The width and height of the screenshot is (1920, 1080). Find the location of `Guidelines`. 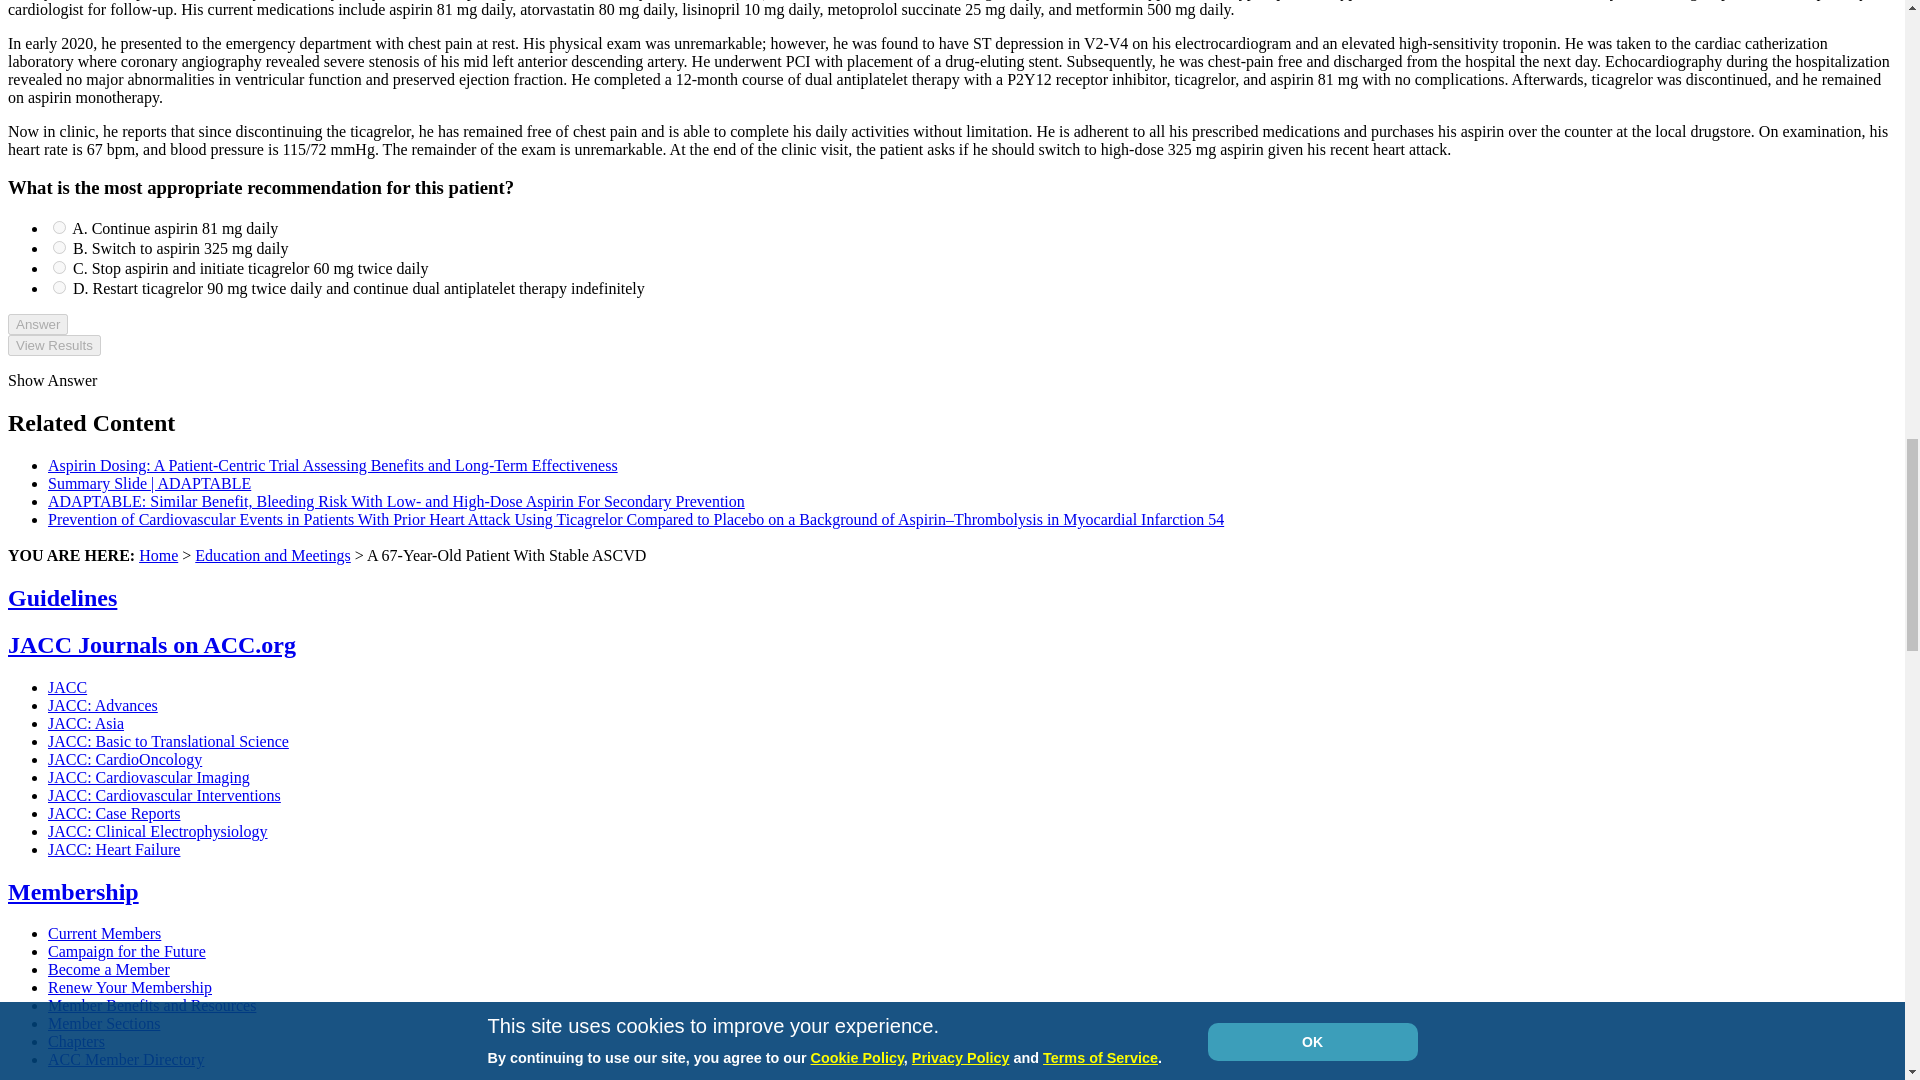

Guidelines is located at coordinates (62, 598).